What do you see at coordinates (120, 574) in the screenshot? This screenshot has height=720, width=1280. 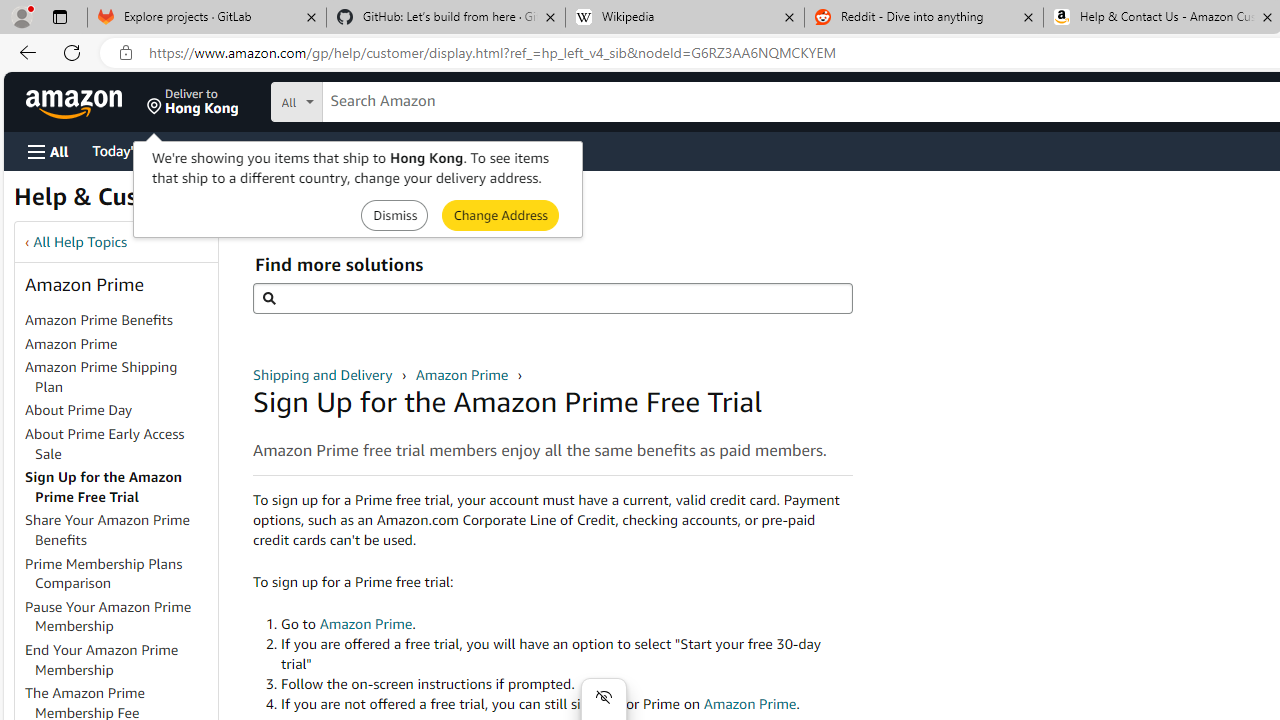 I see `Prime Membership Plans Comparison` at bounding box center [120, 574].